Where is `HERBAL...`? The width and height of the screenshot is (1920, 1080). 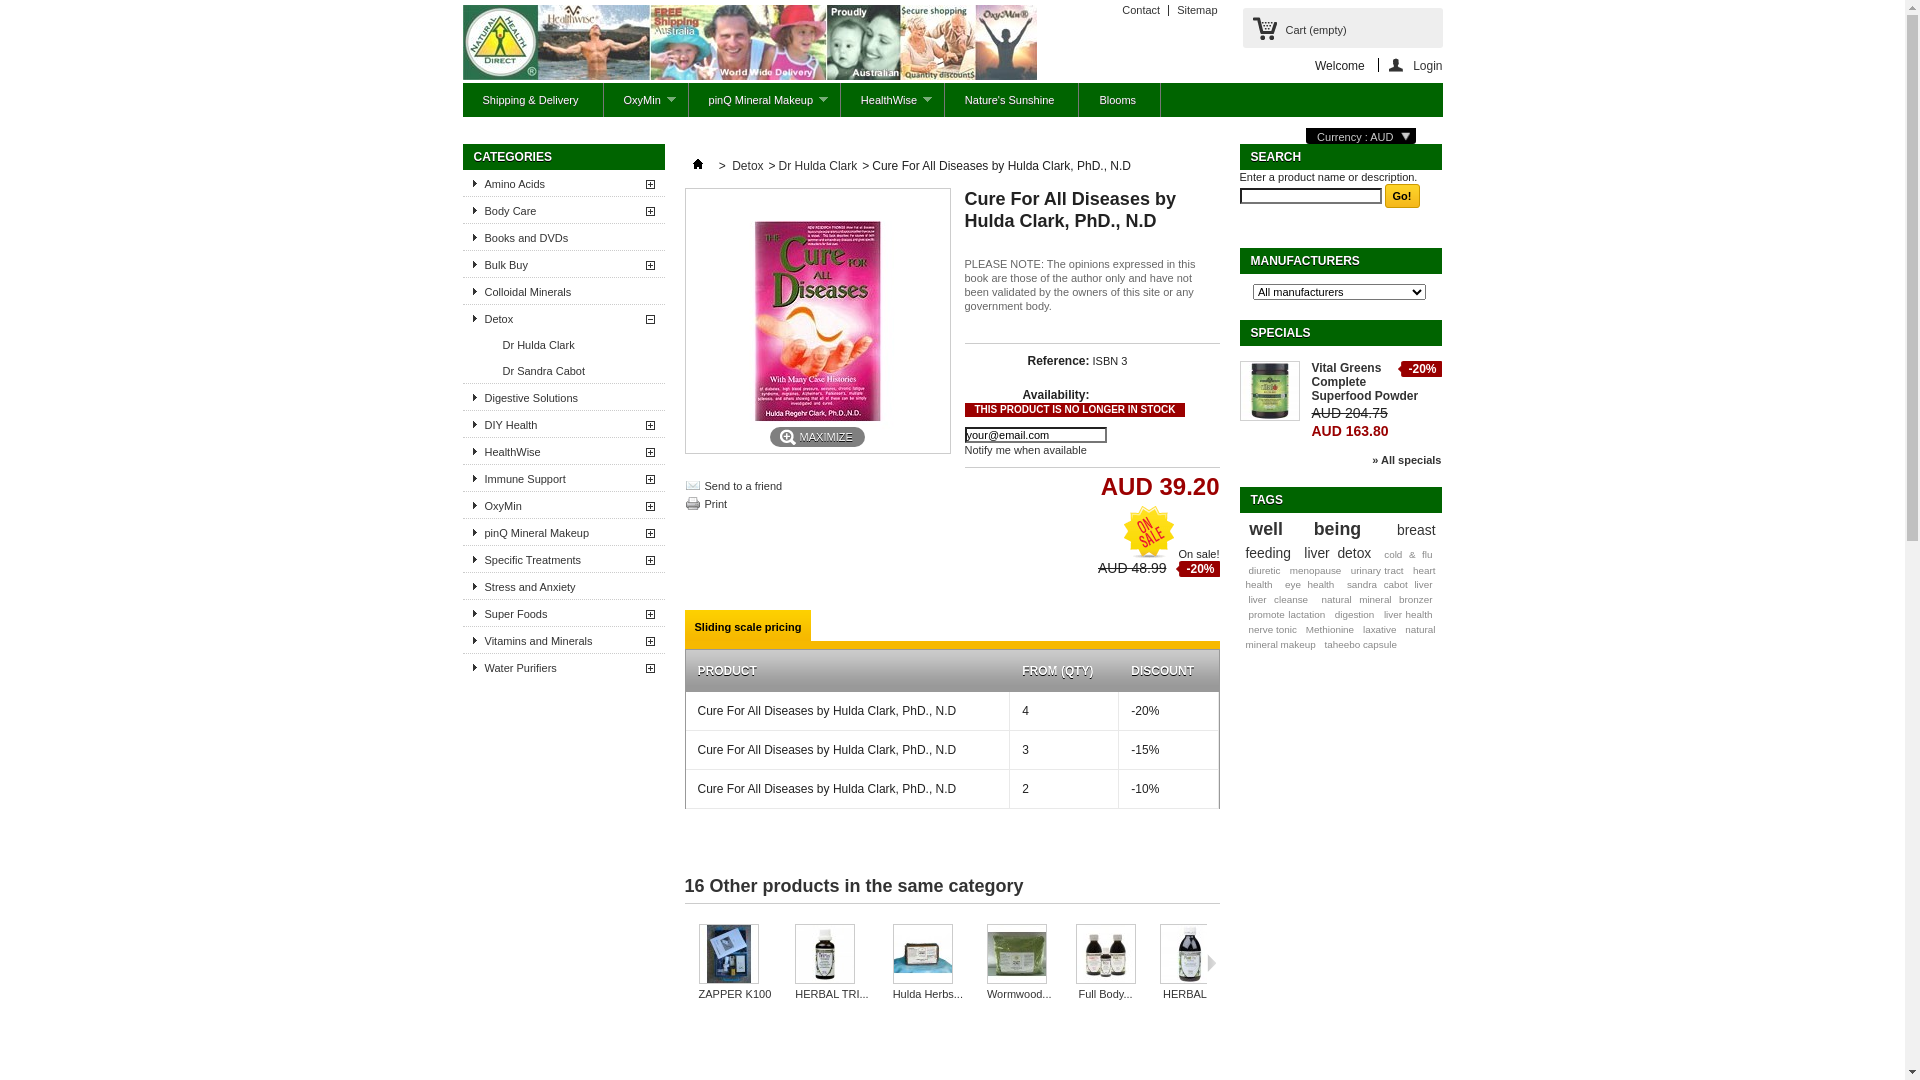
HERBAL... is located at coordinates (1190, 994).